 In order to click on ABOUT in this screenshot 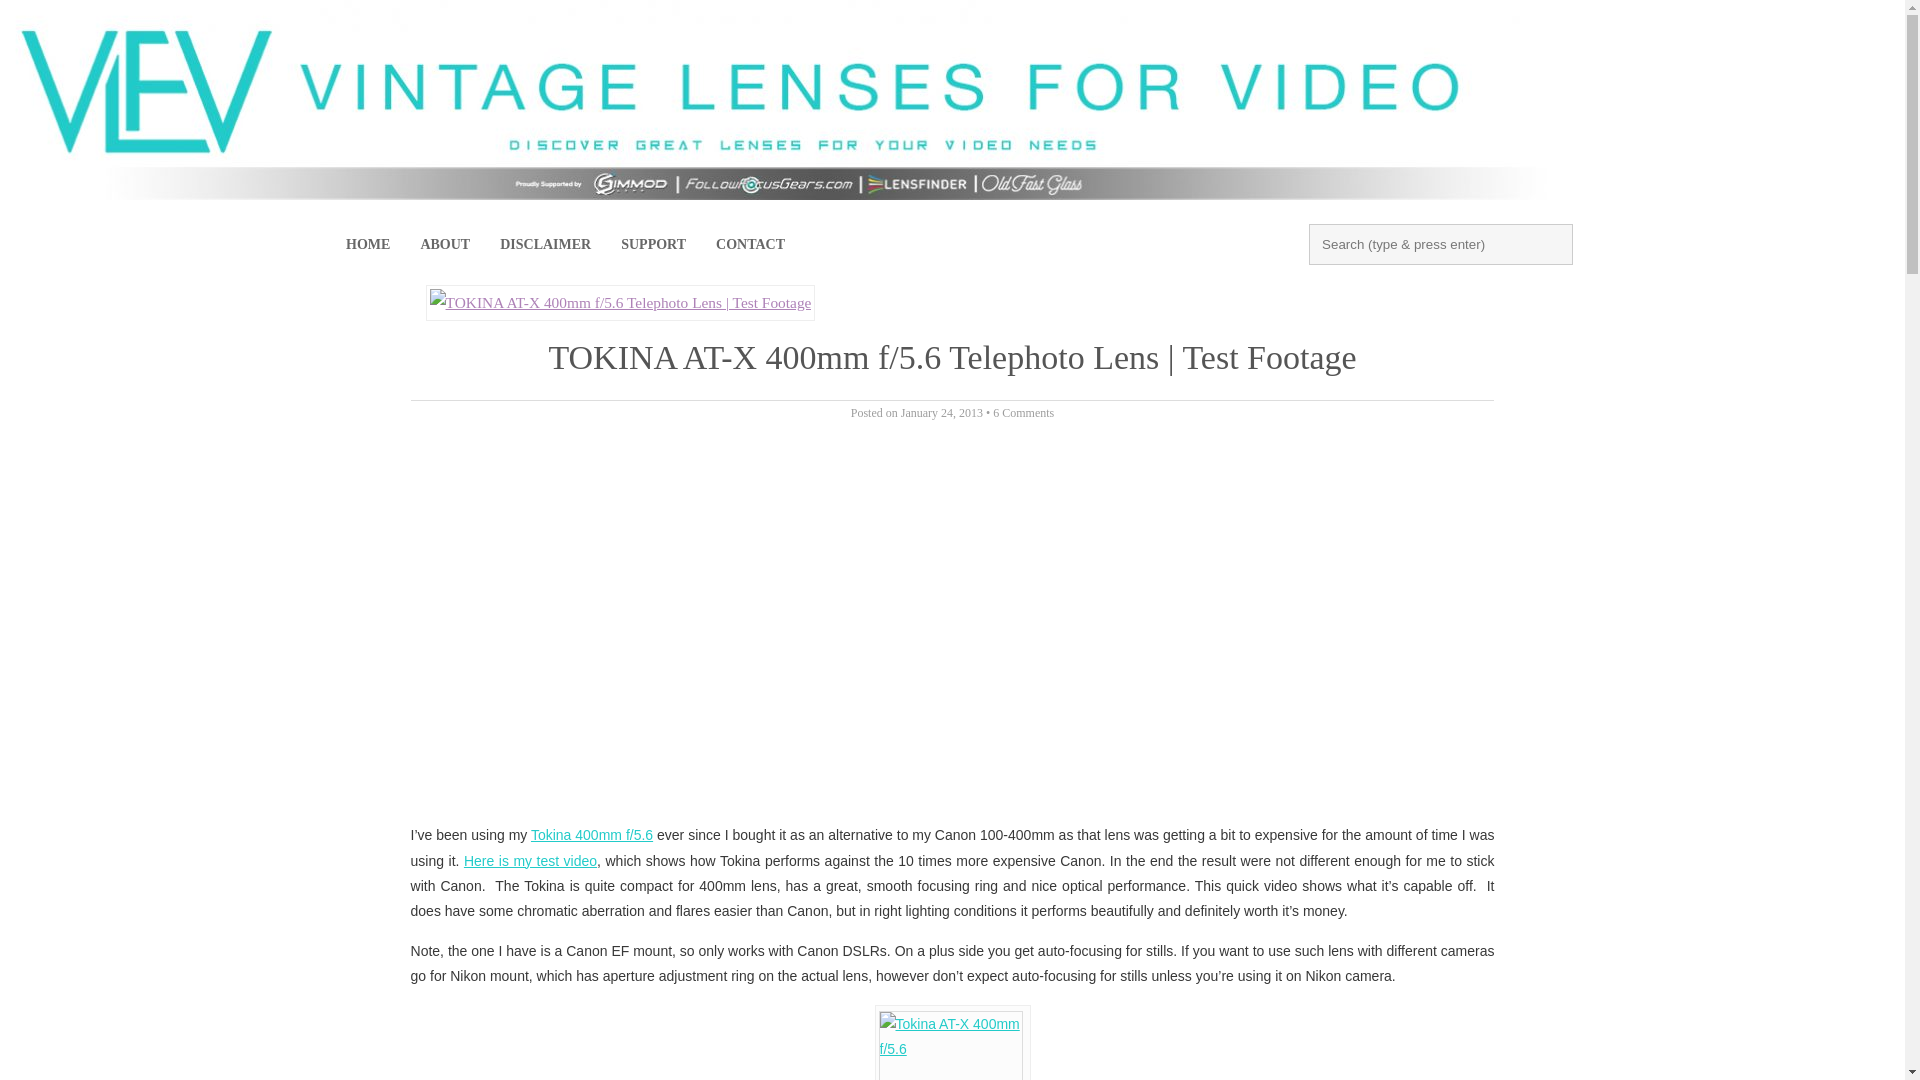, I will do `click(445, 245)`.